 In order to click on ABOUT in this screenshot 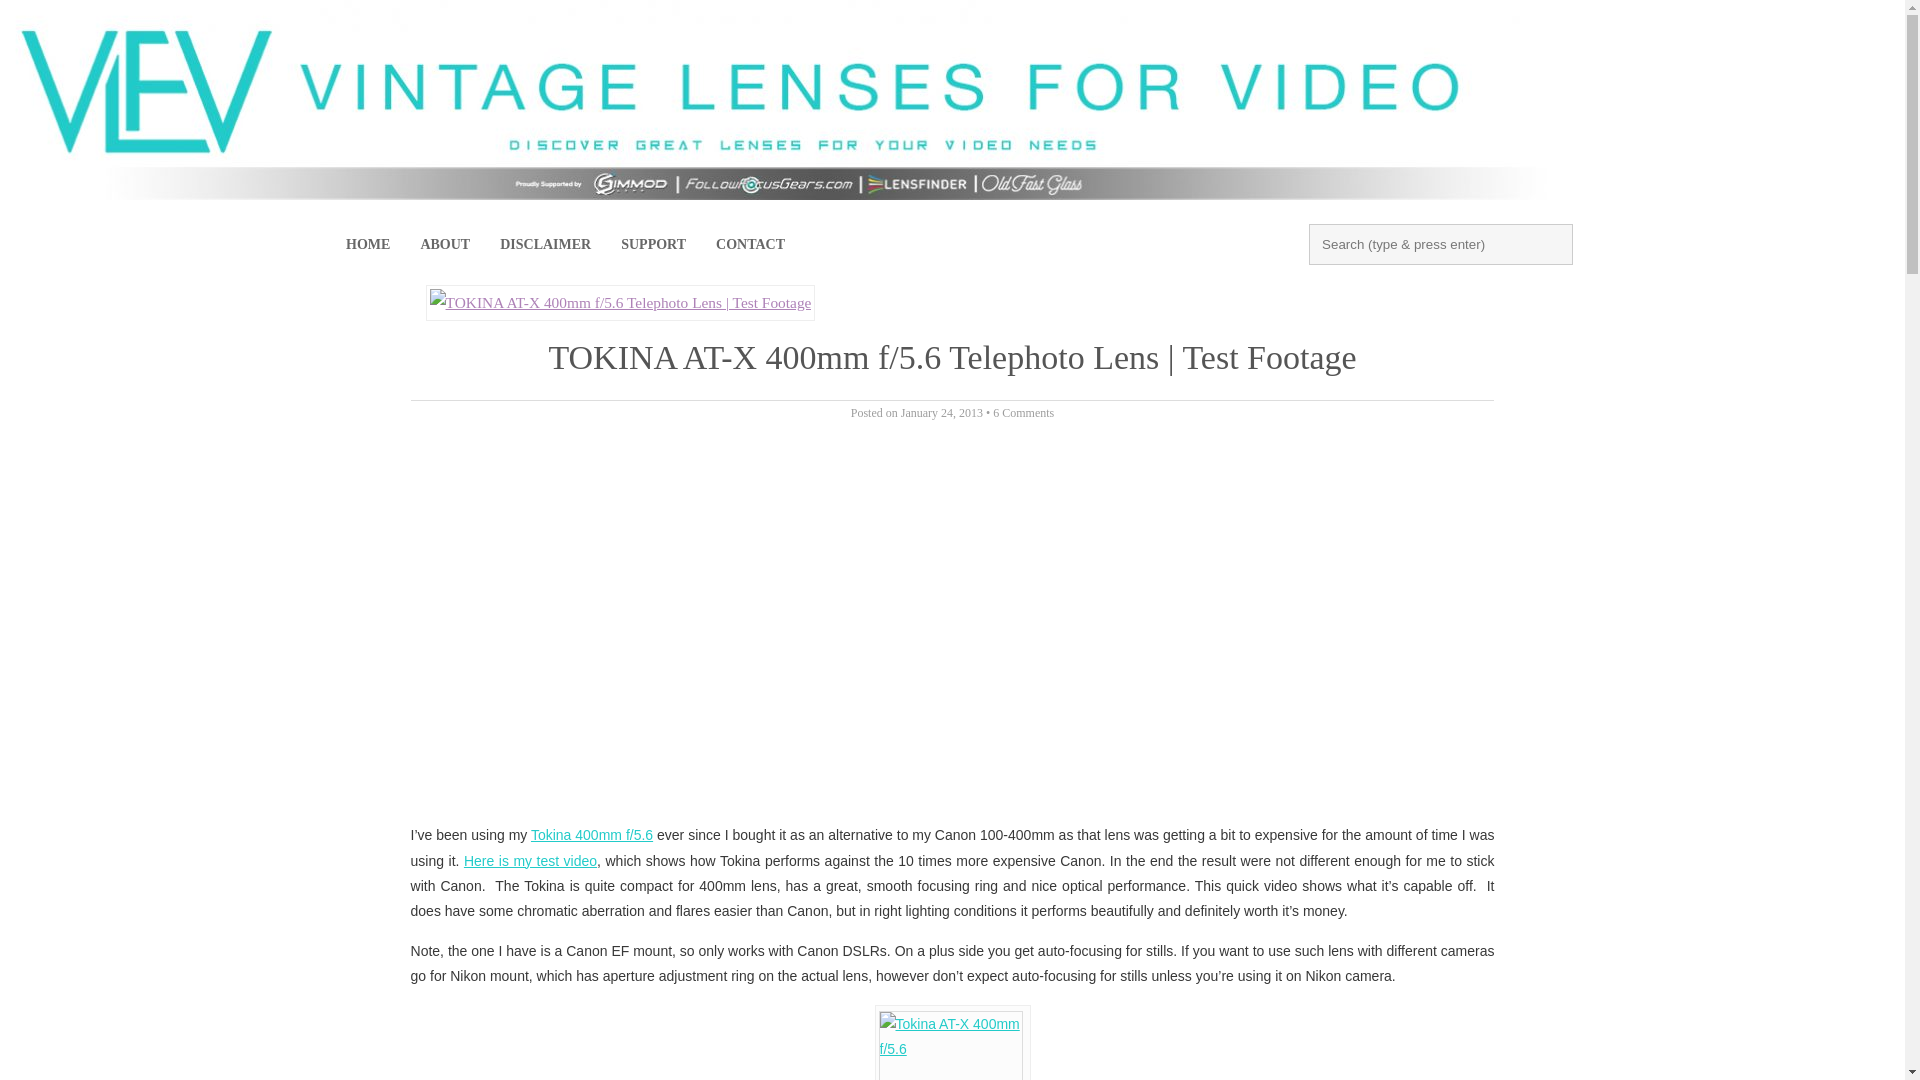, I will do `click(445, 245)`.